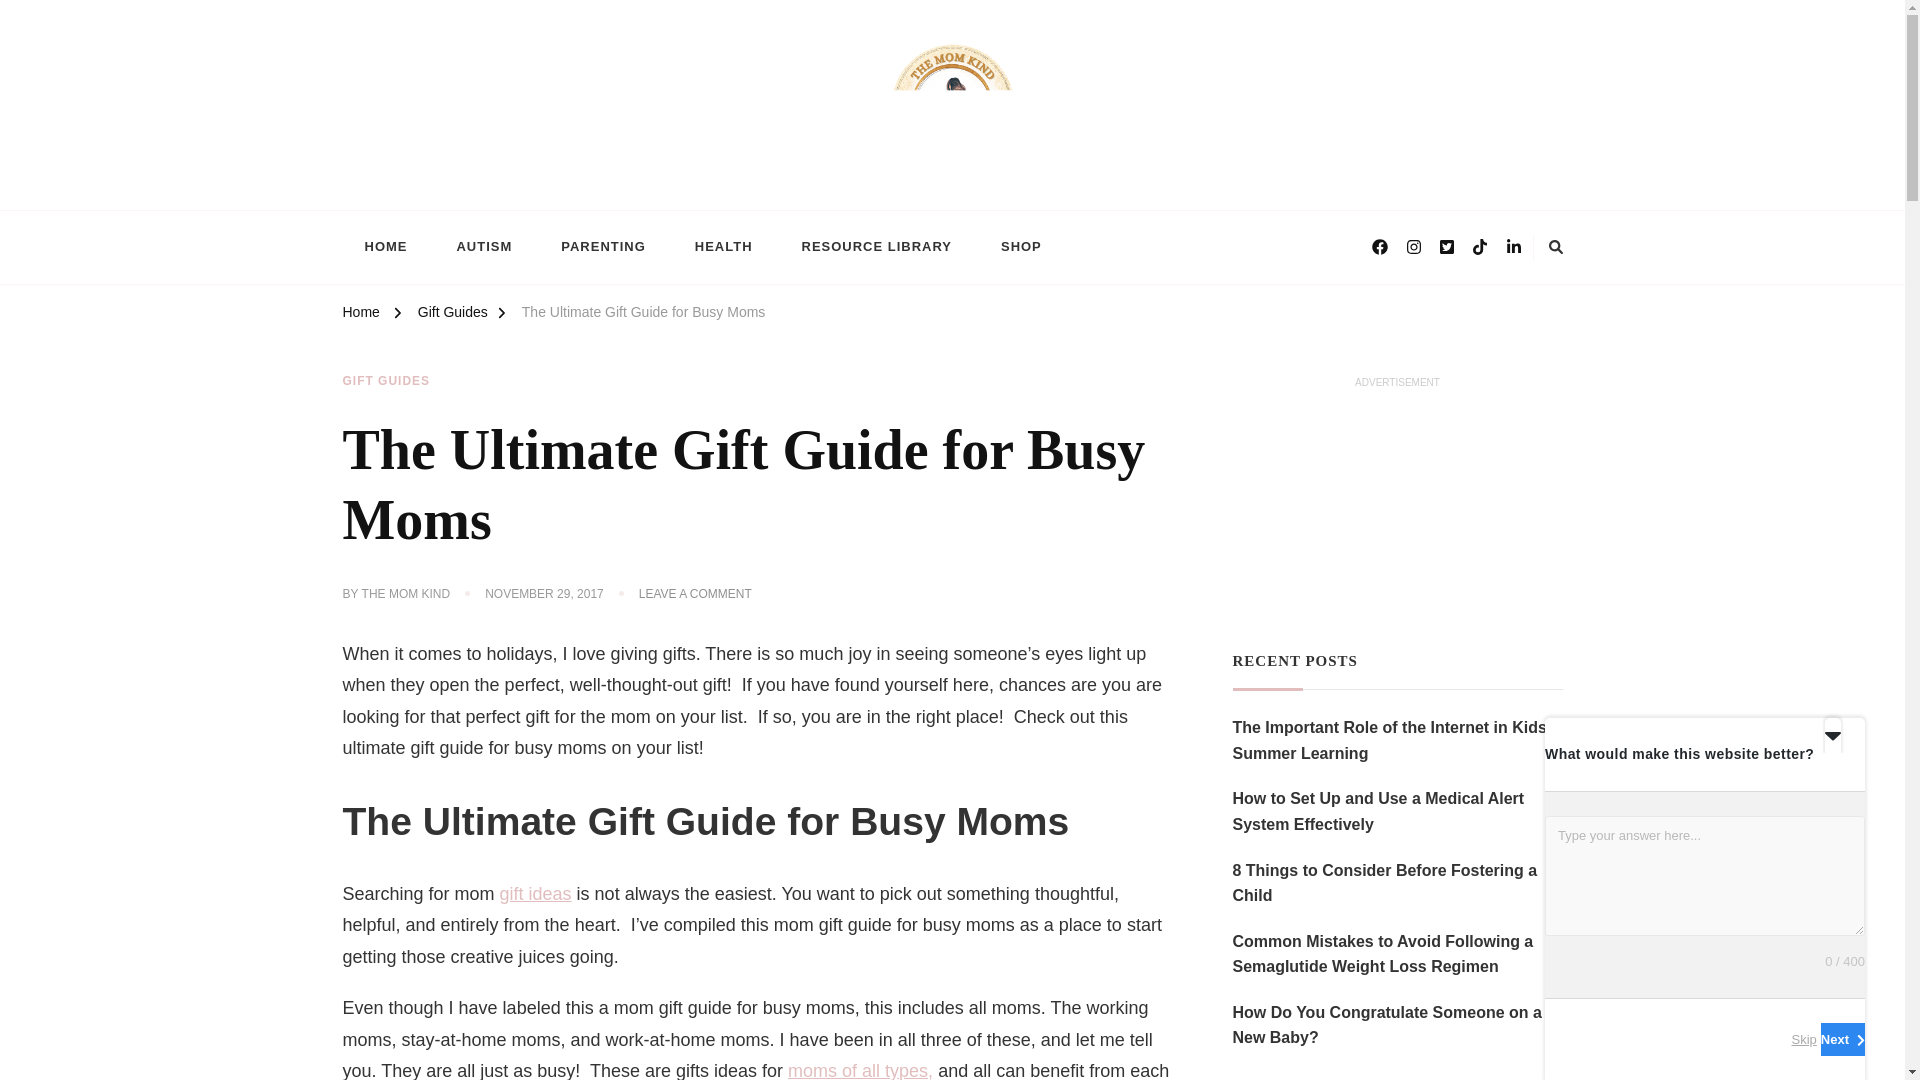  What do you see at coordinates (860, 1070) in the screenshot?
I see `moms of all types,` at bounding box center [860, 1070].